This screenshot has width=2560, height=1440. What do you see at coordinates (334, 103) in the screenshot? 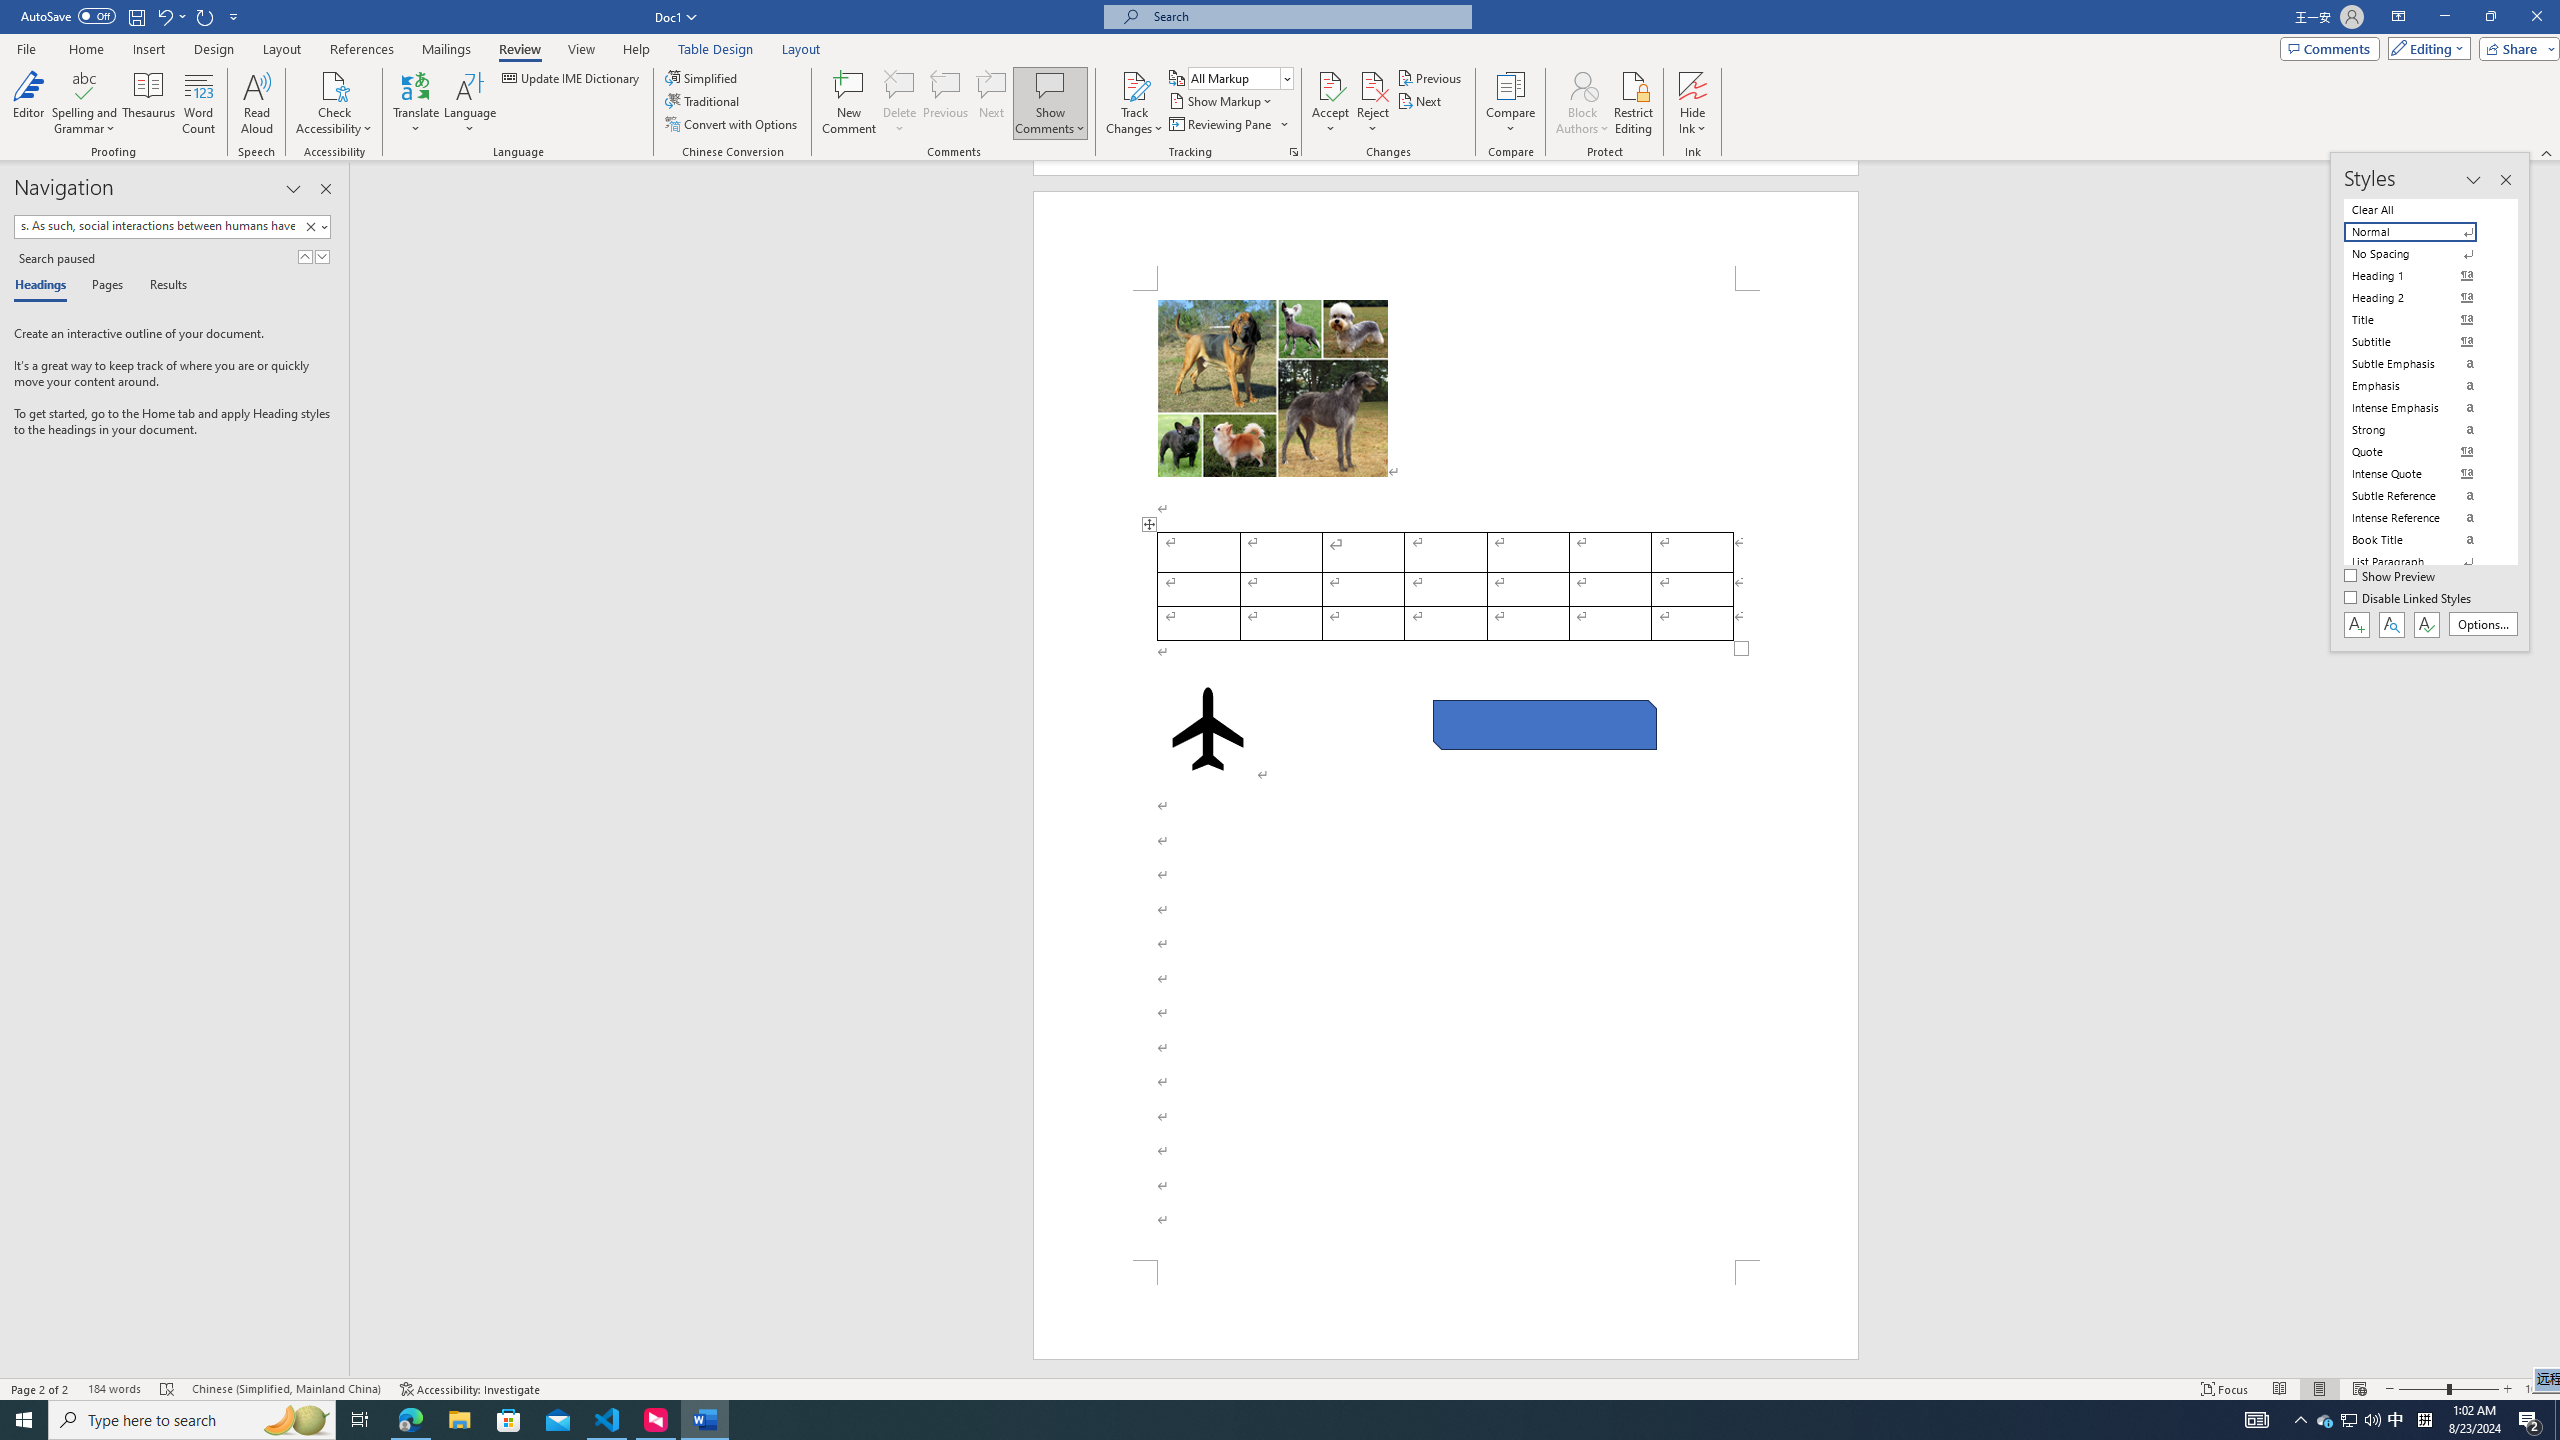
I see `Check Accessibility` at bounding box center [334, 103].